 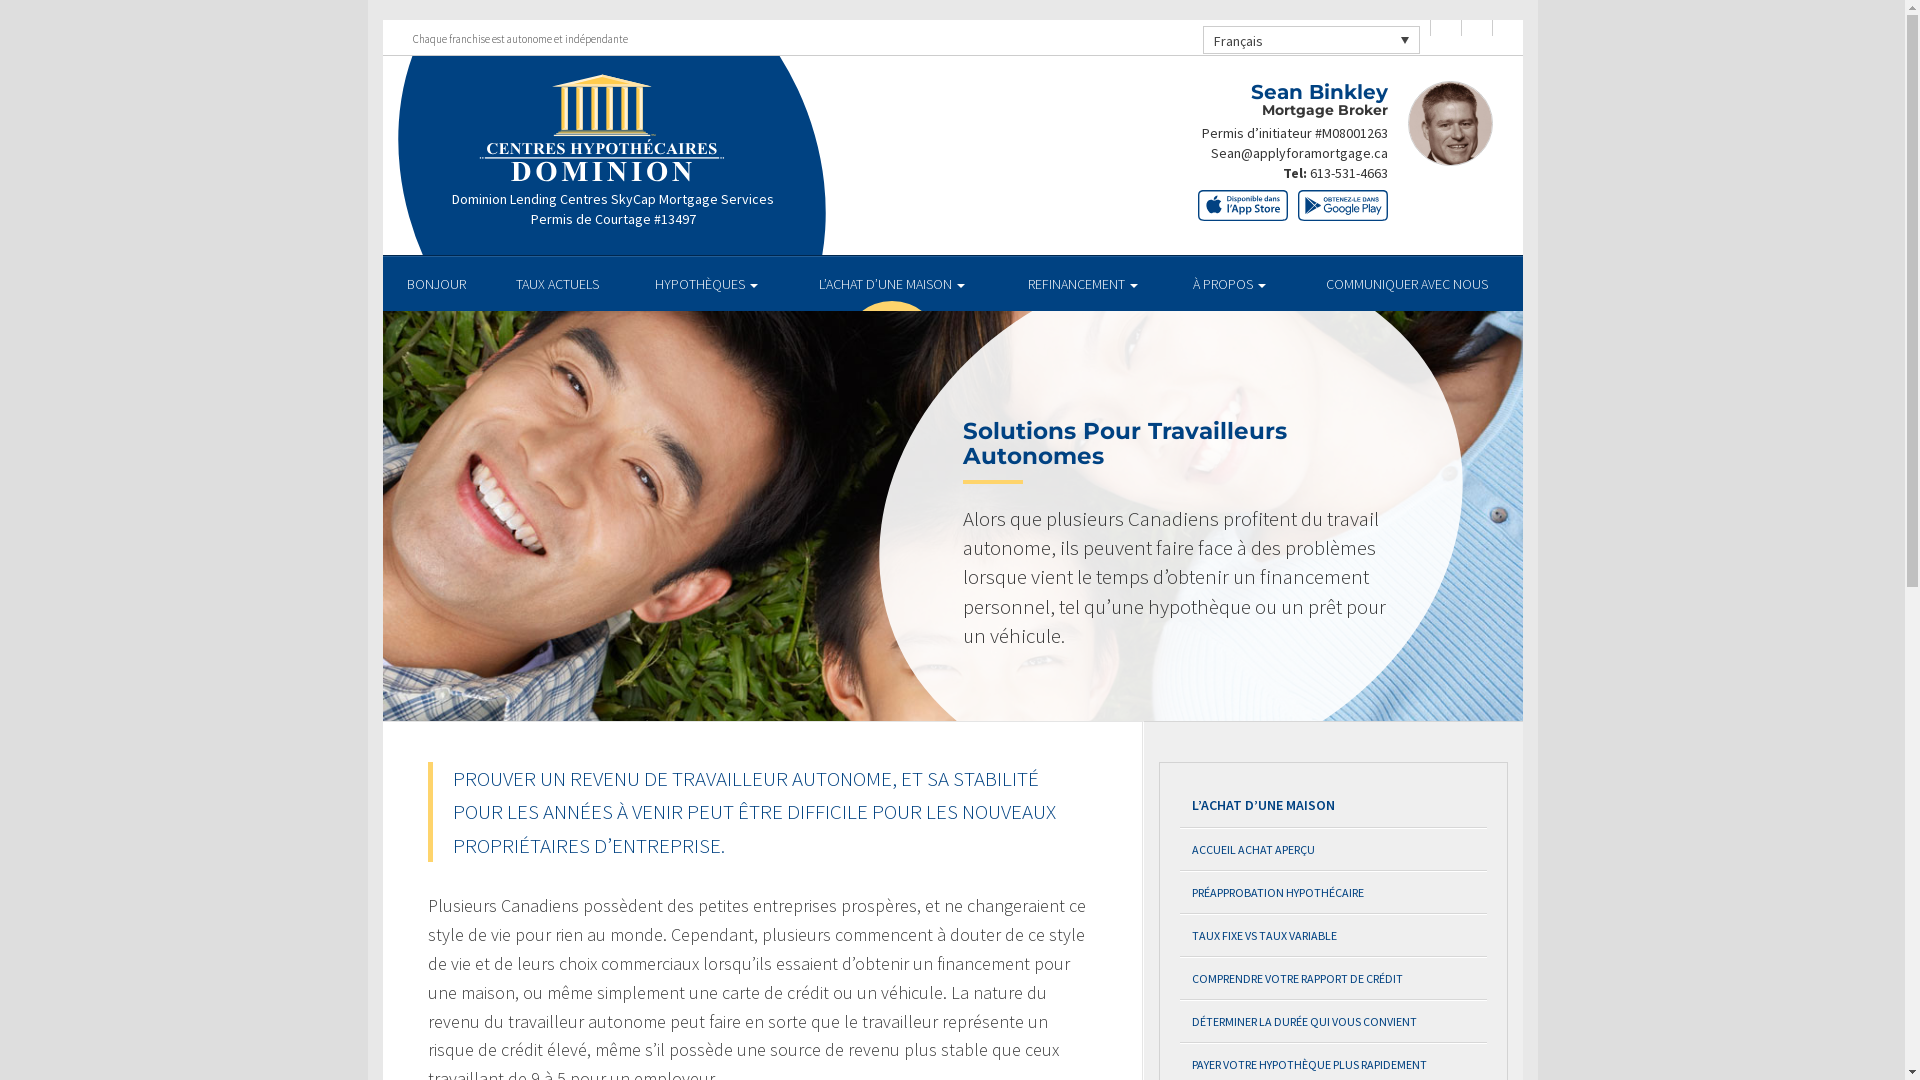 What do you see at coordinates (436, 284) in the screenshot?
I see `BONJOUR` at bounding box center [436, 284].